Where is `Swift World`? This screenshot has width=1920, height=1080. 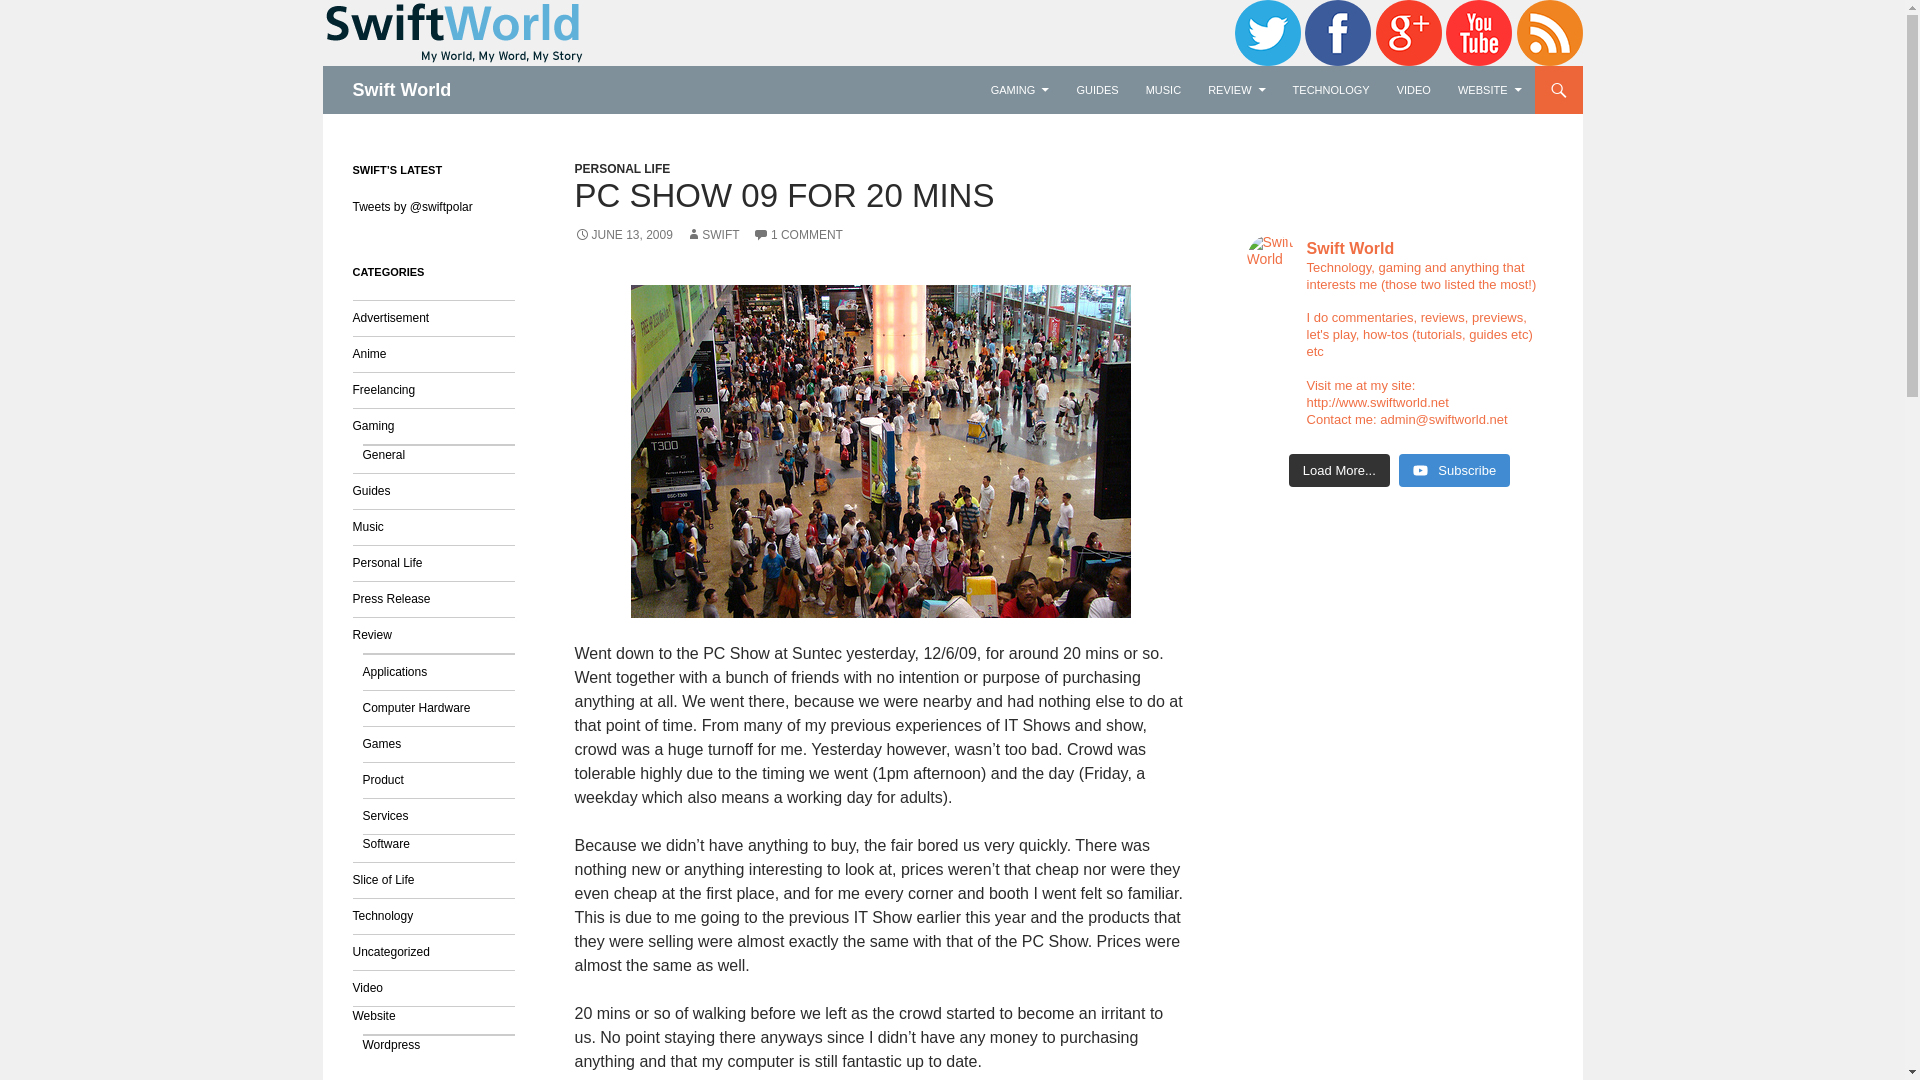
Swift World is located at coordinates (401, 90).